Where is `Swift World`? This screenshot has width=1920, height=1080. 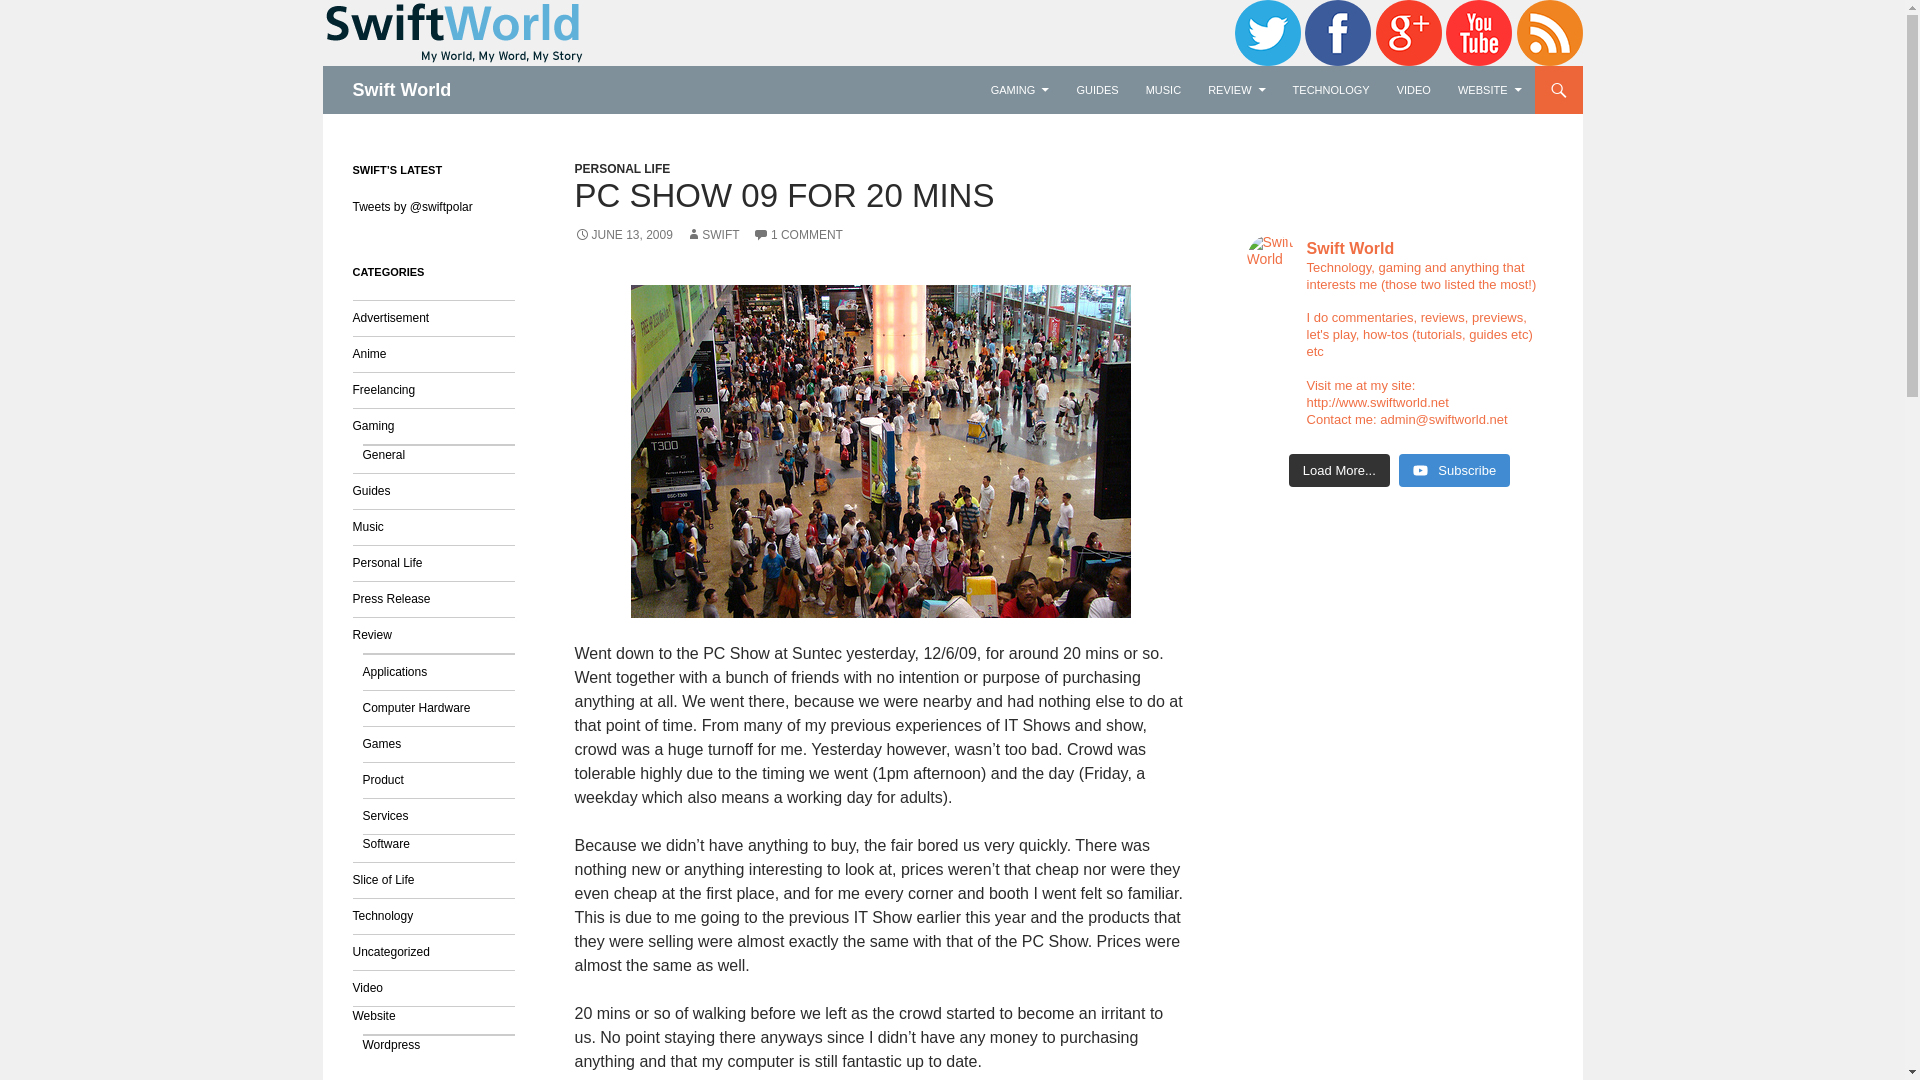
Swift World is located at coordinates (401, 90).